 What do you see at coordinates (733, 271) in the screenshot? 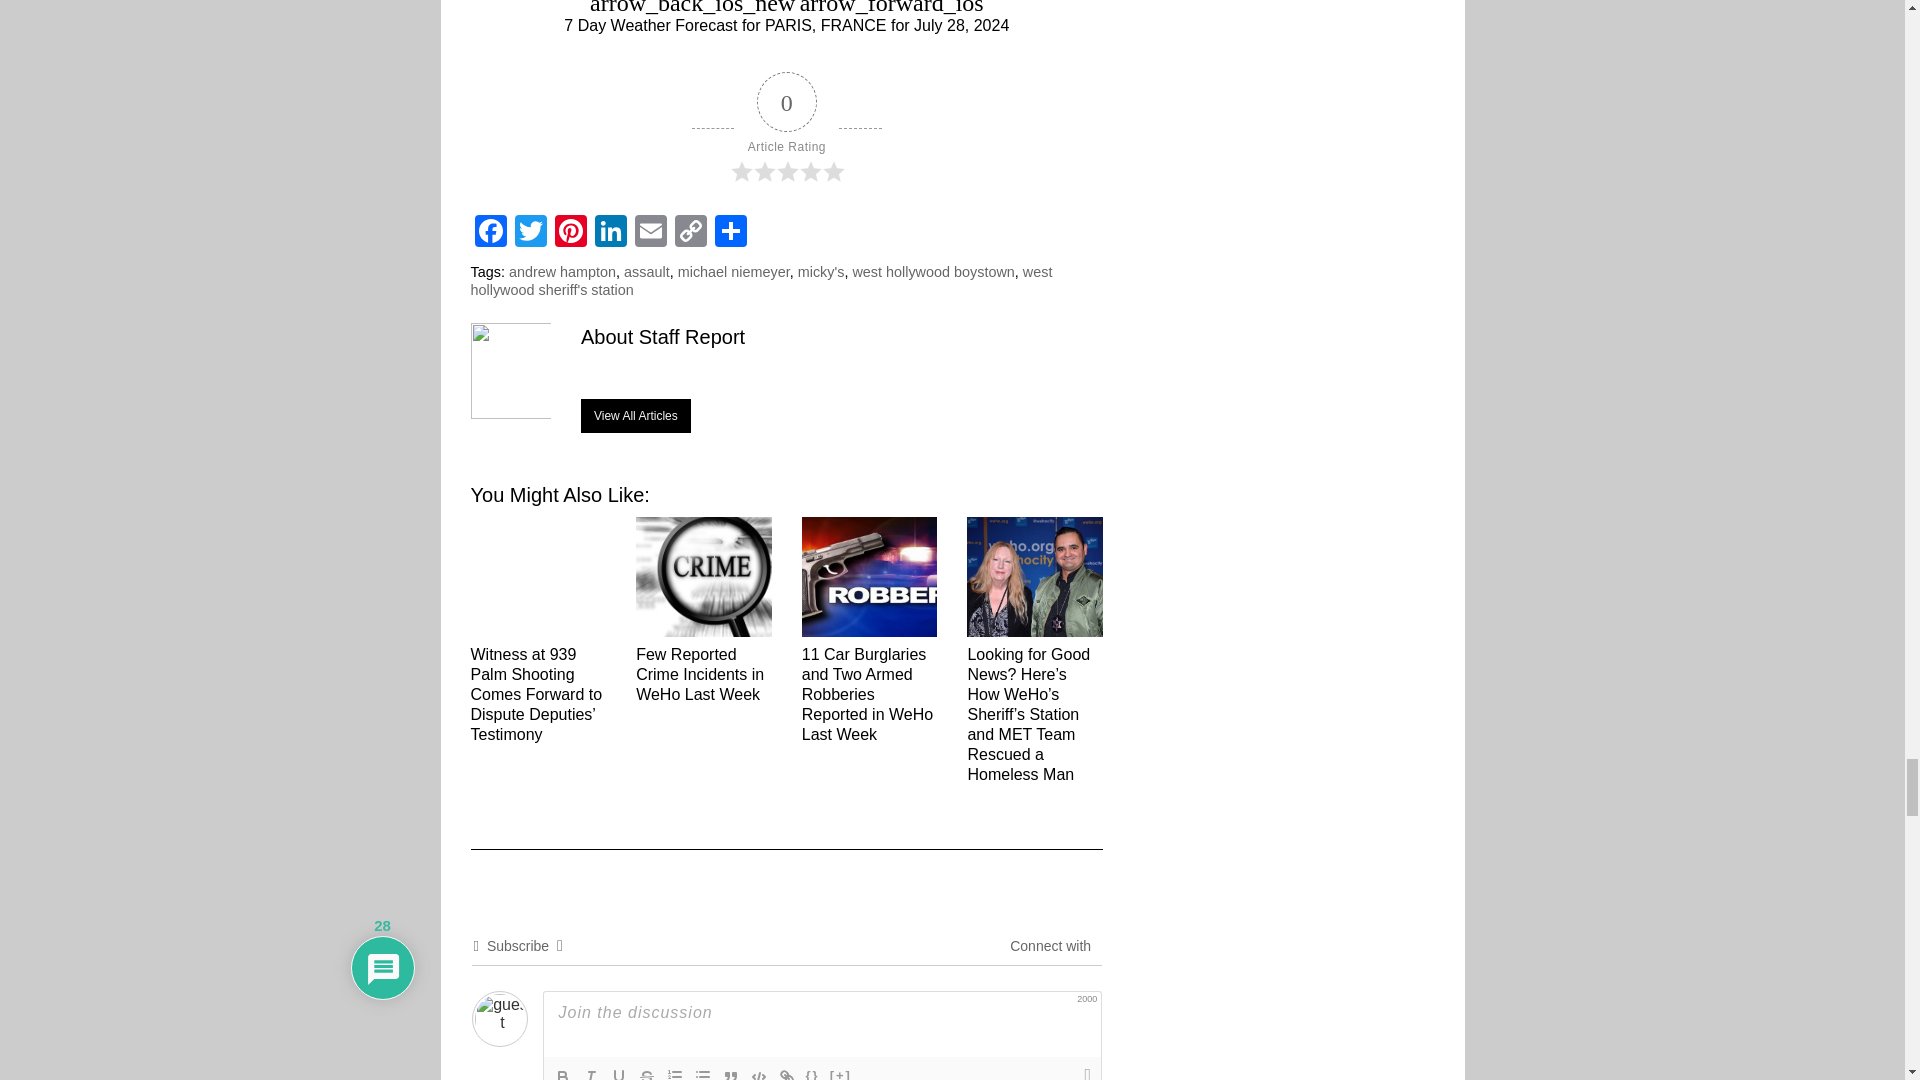
I see `michael niemeyer` at bounding box center [733, 271].